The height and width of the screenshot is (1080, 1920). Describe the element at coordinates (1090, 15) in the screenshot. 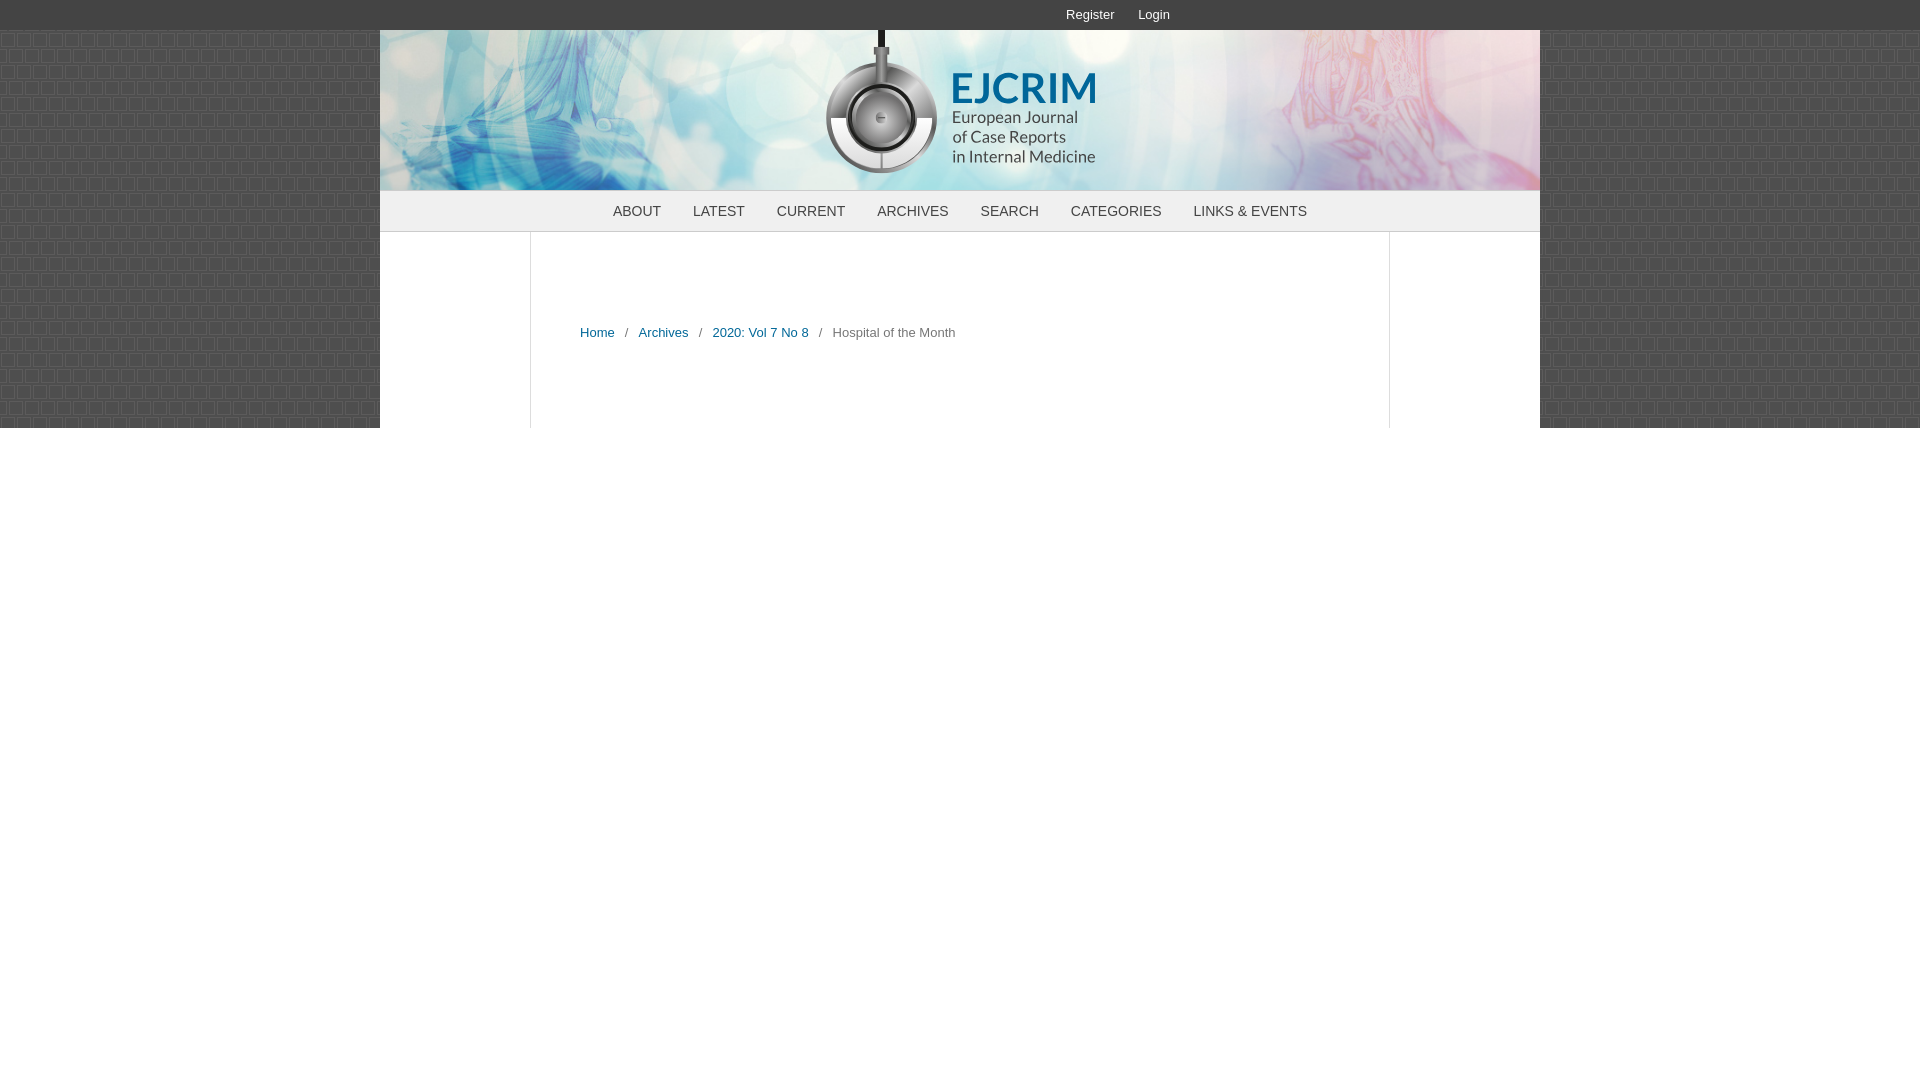

I see `Register` at that location.